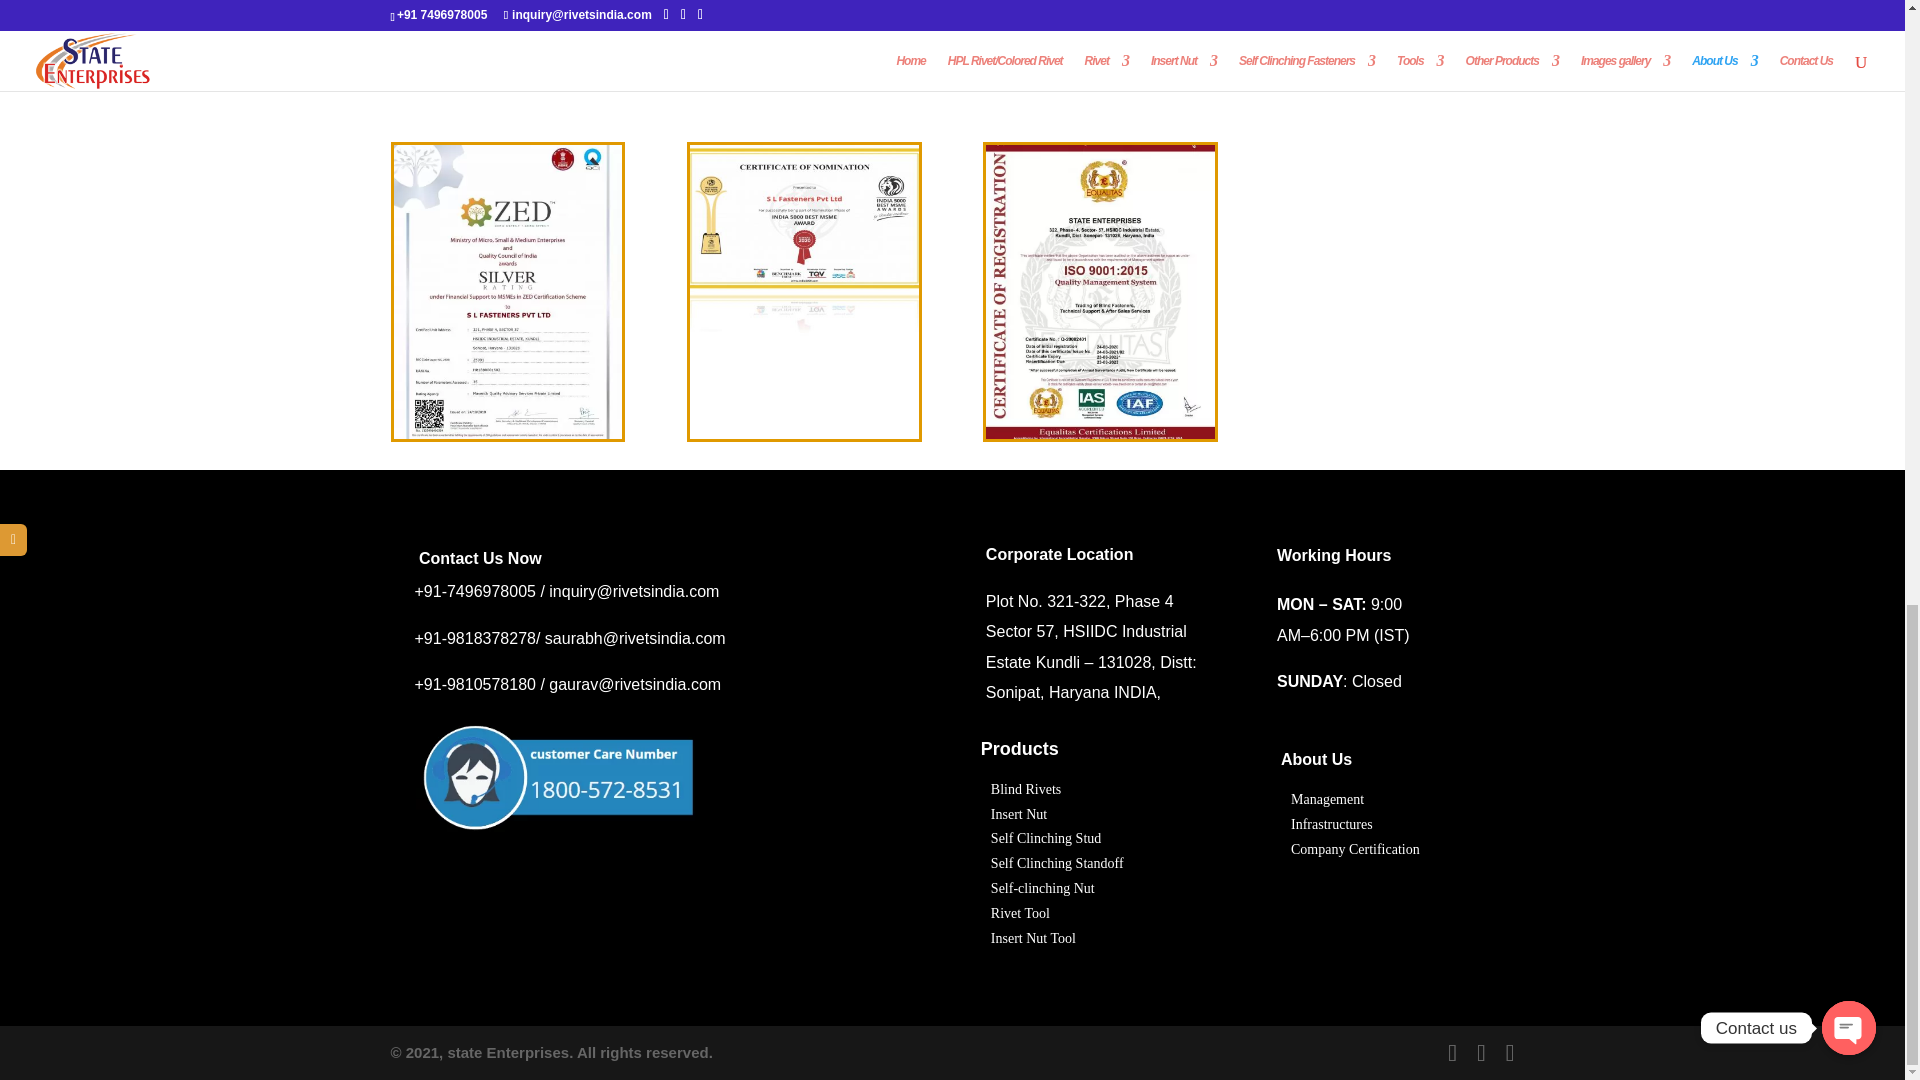  I want to click on SL-Fasteners-14001-724x1024, so click(508, 71).